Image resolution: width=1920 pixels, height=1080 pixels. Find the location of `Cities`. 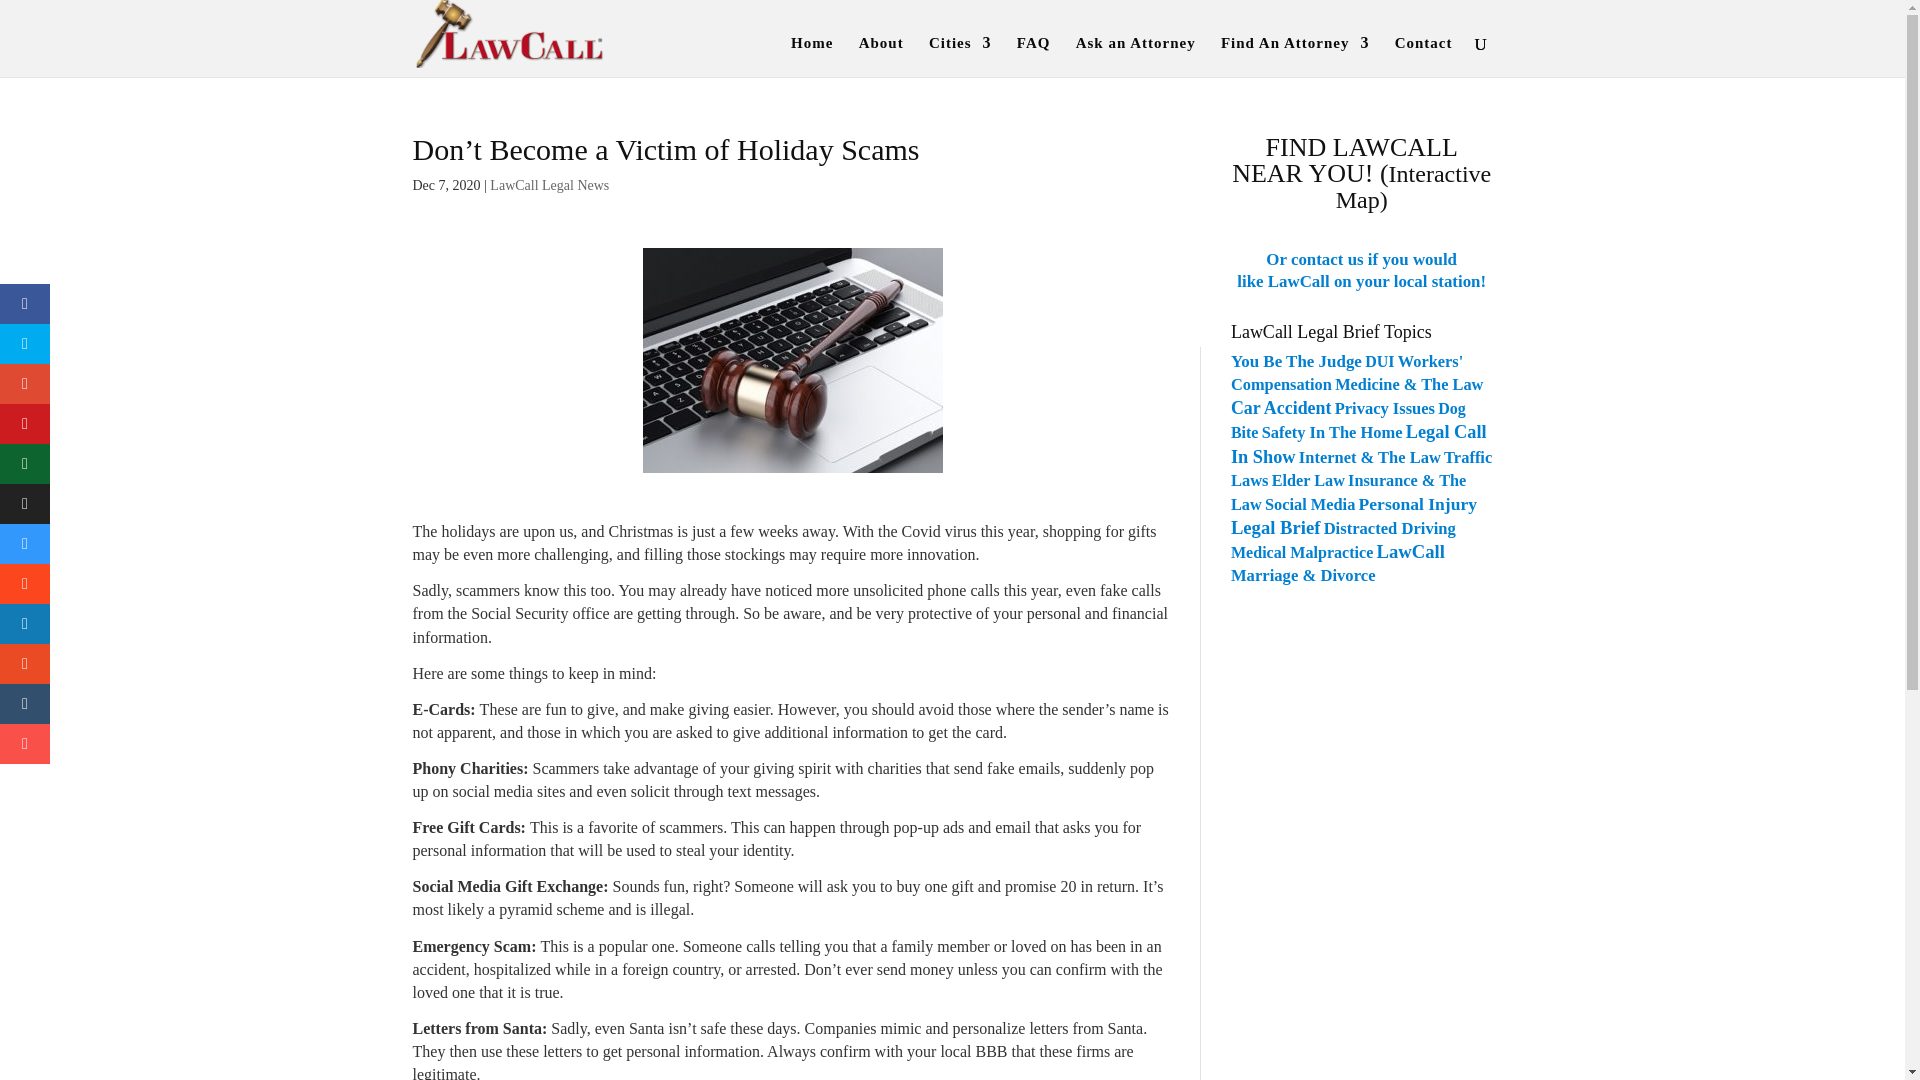

Cities is located at coordinates (960, 56).